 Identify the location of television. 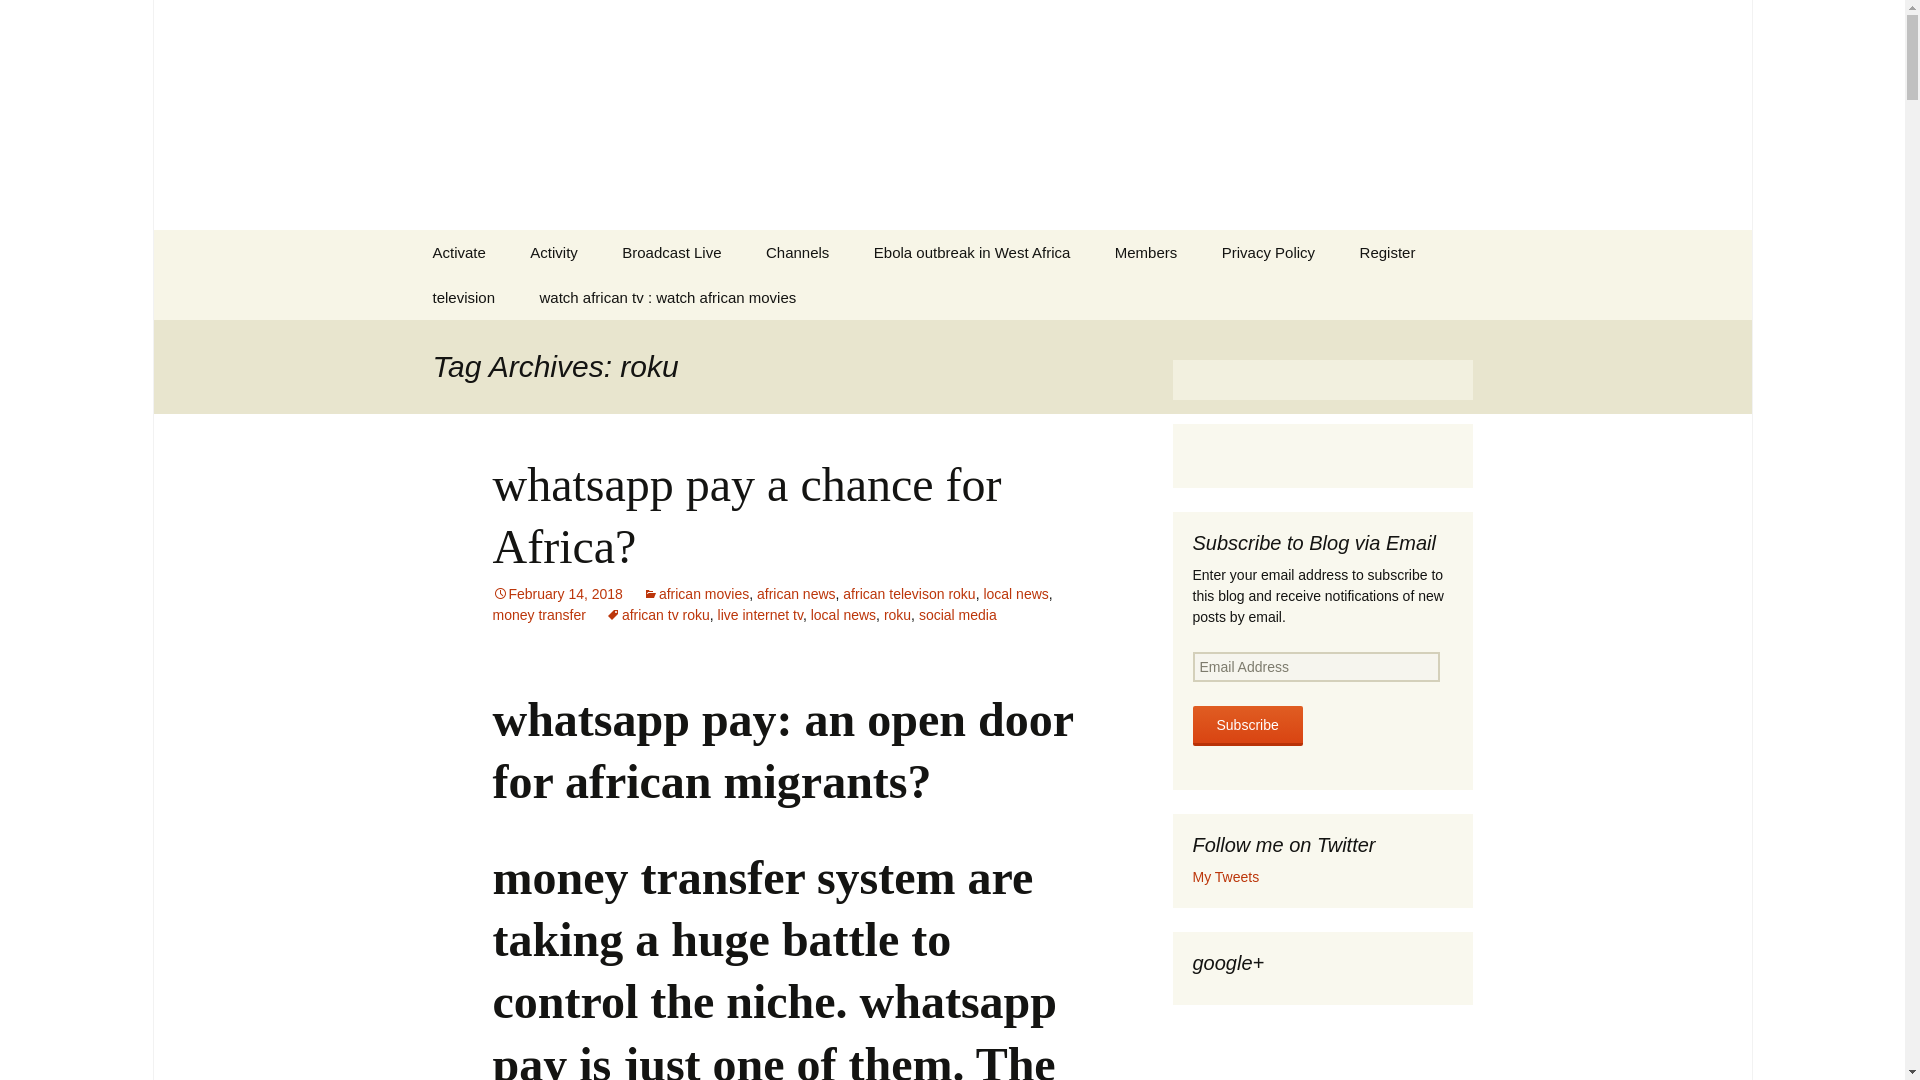
(463, 297).